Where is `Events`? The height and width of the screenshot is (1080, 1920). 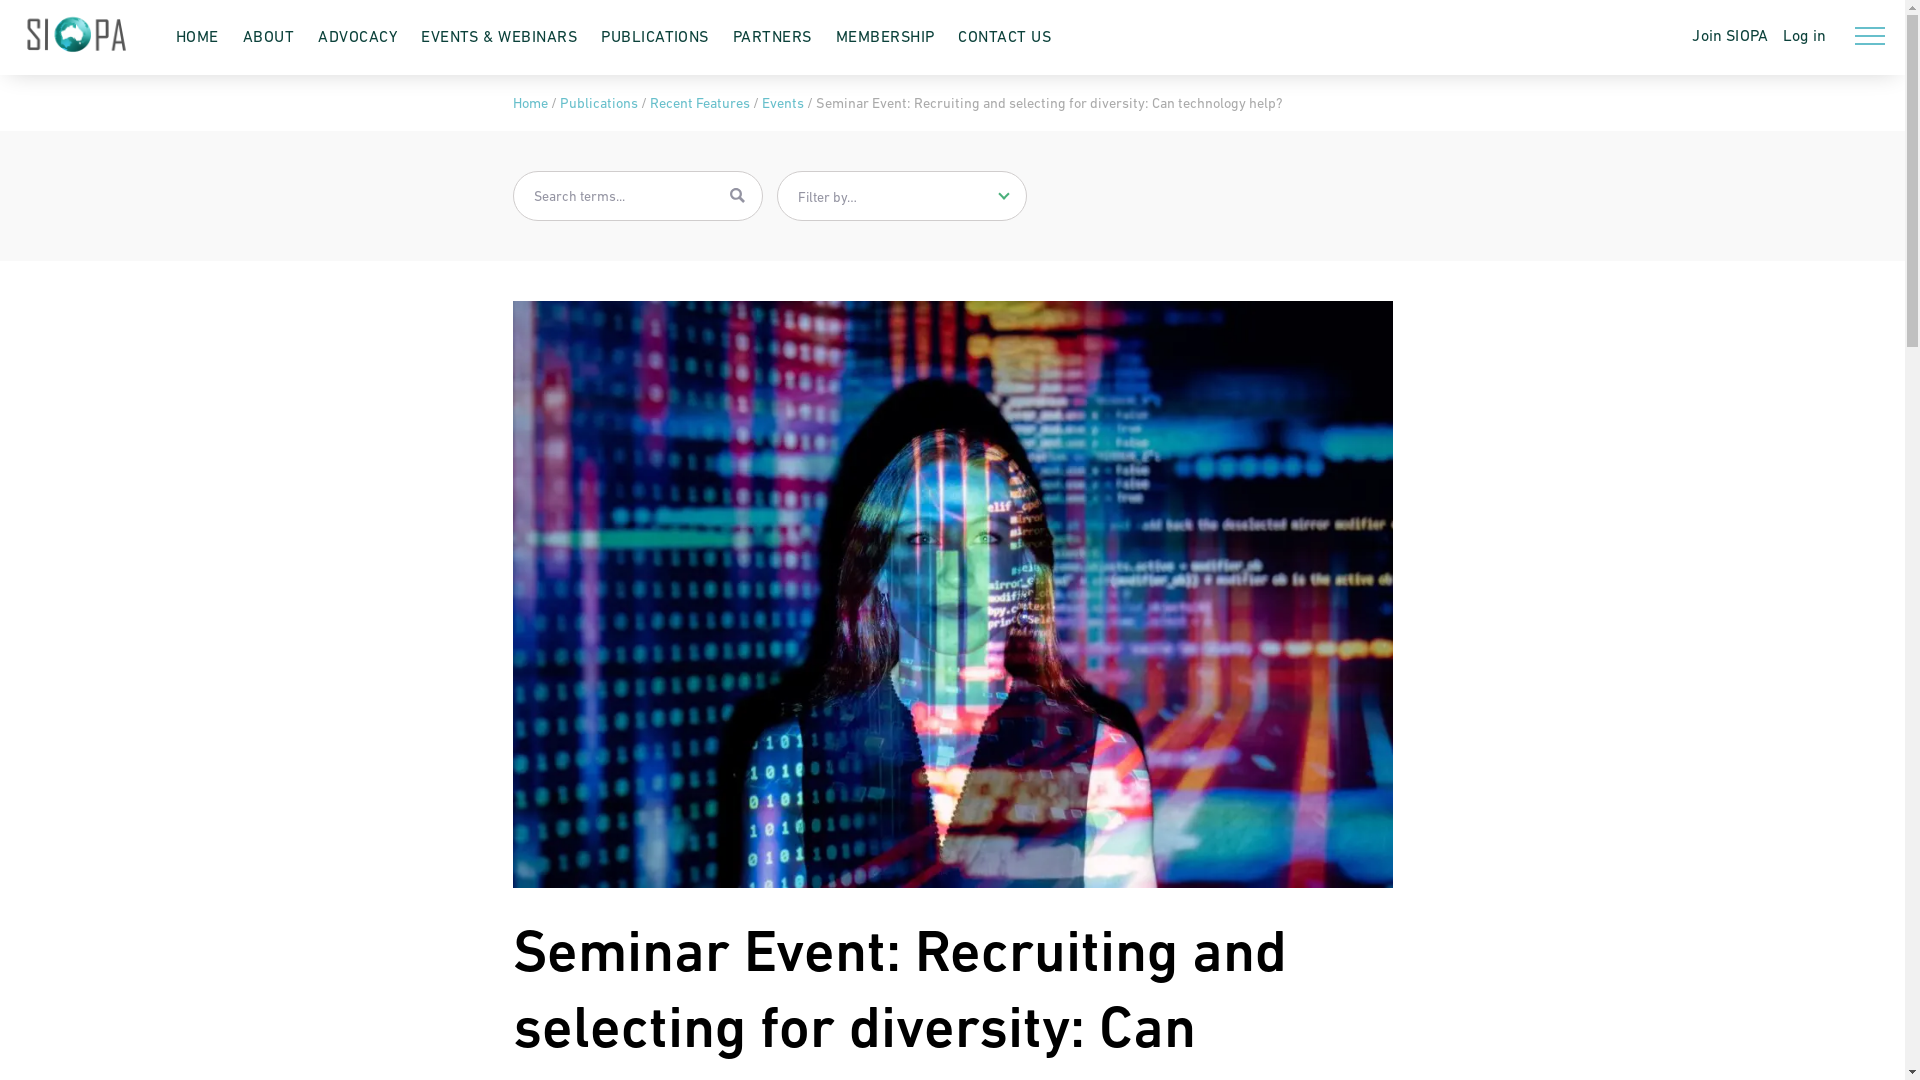 Events is located at coordinates (783, 103).